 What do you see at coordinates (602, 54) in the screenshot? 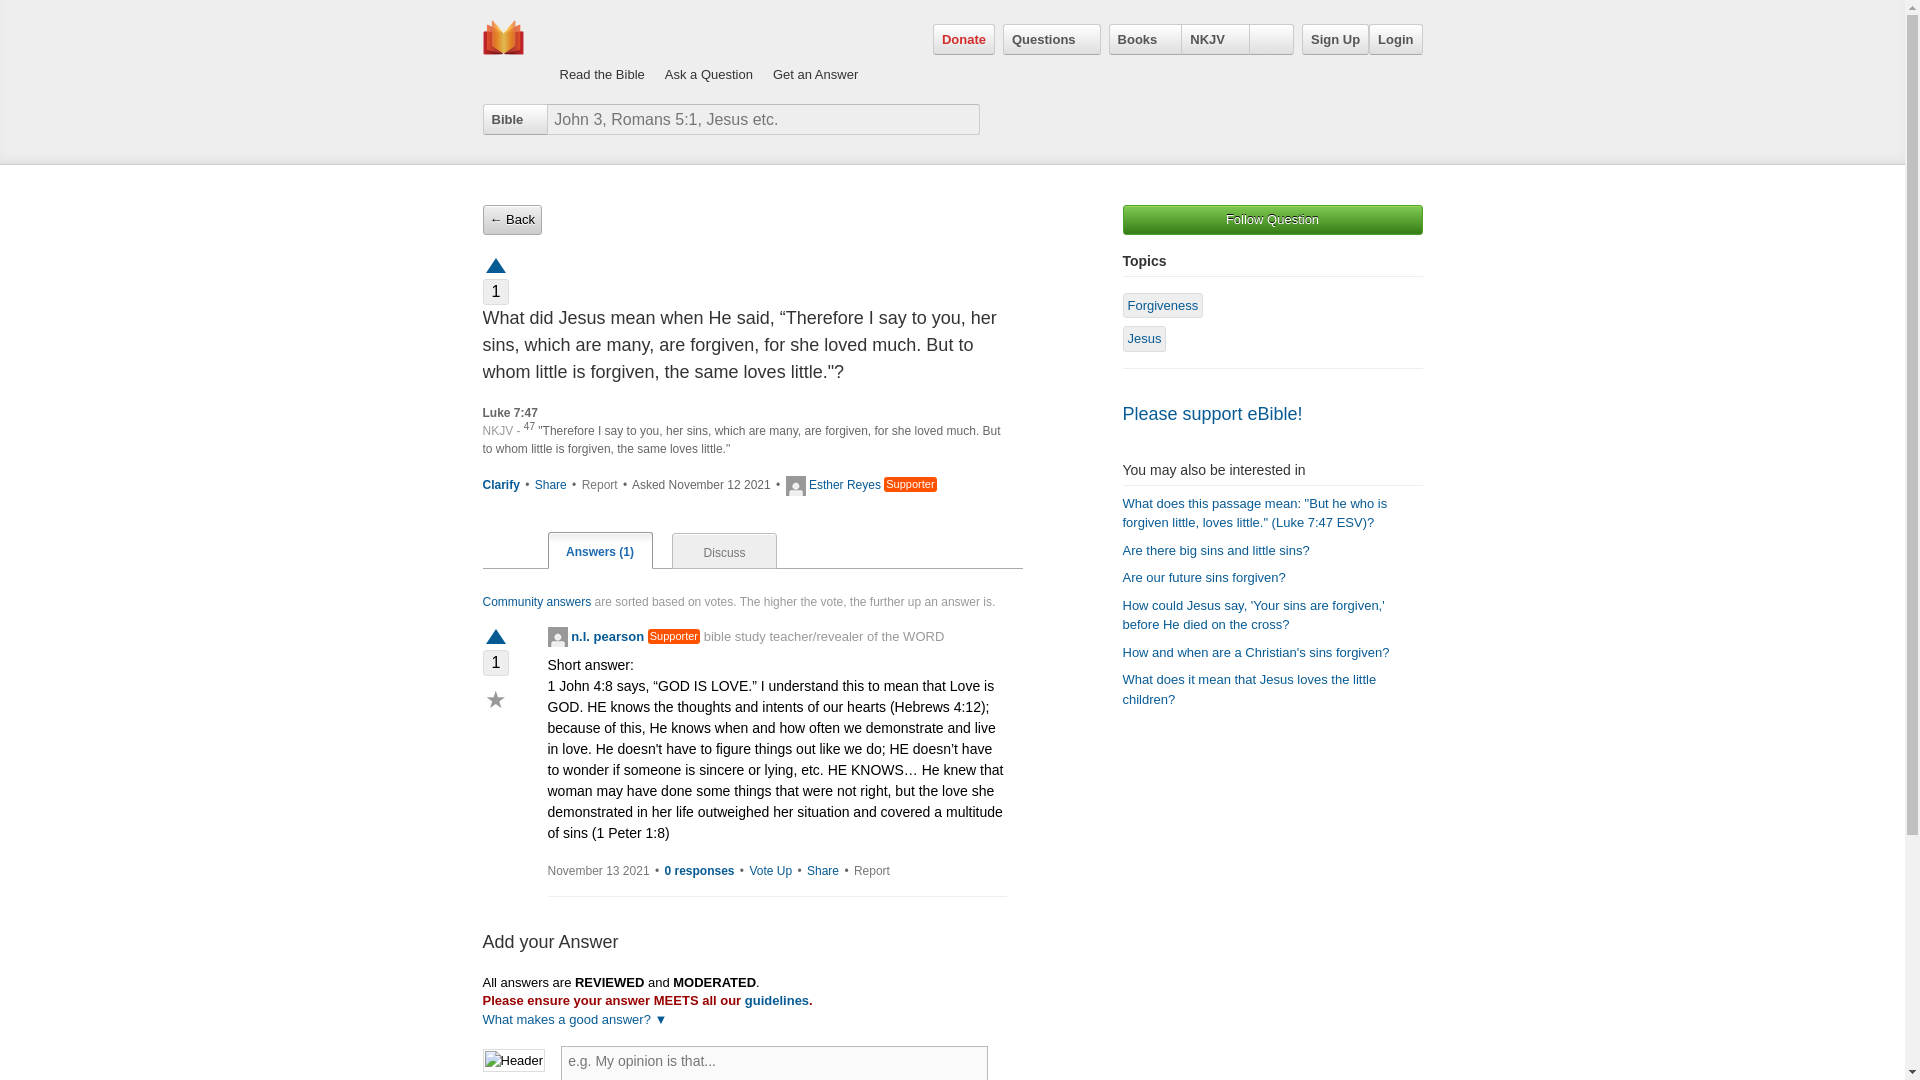
I see `Read the Bible` at bounding box center [602, 54].